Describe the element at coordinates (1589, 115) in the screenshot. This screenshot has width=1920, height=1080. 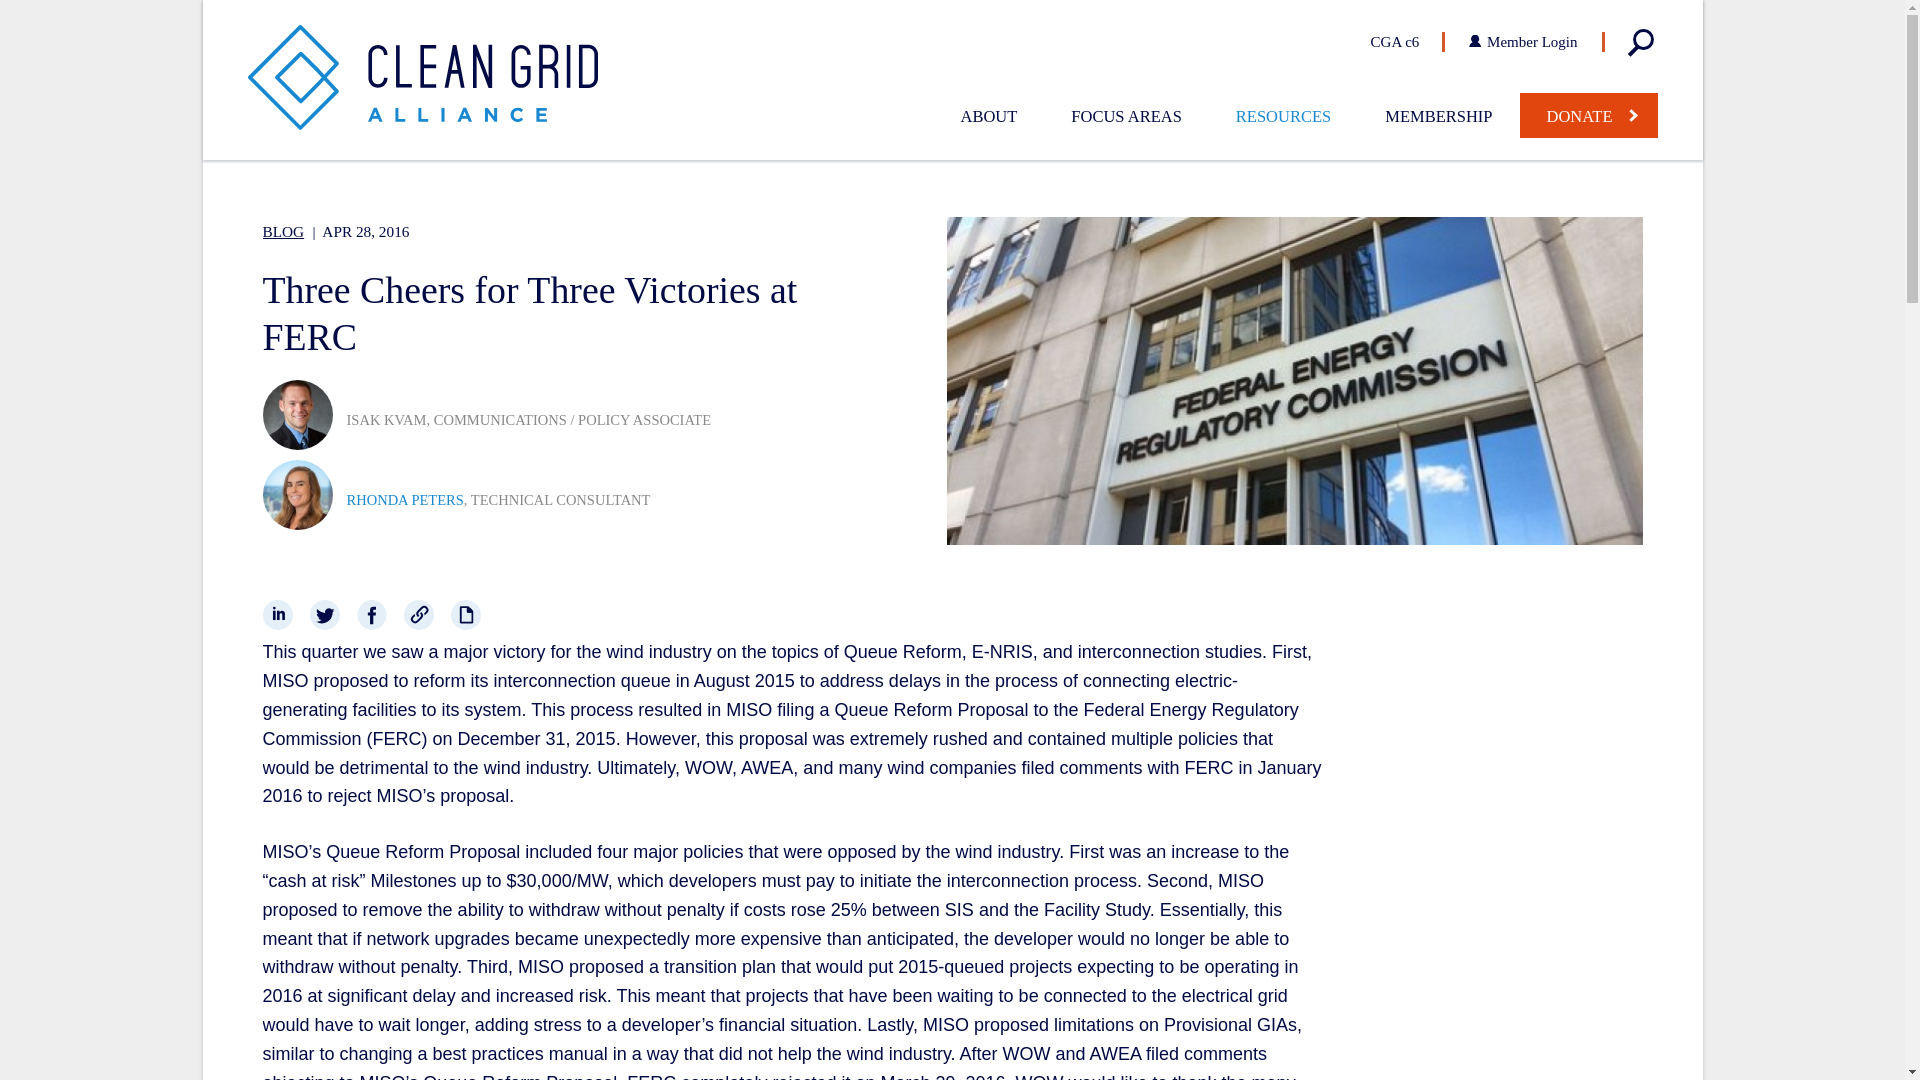
I see `DONATE` at that location.